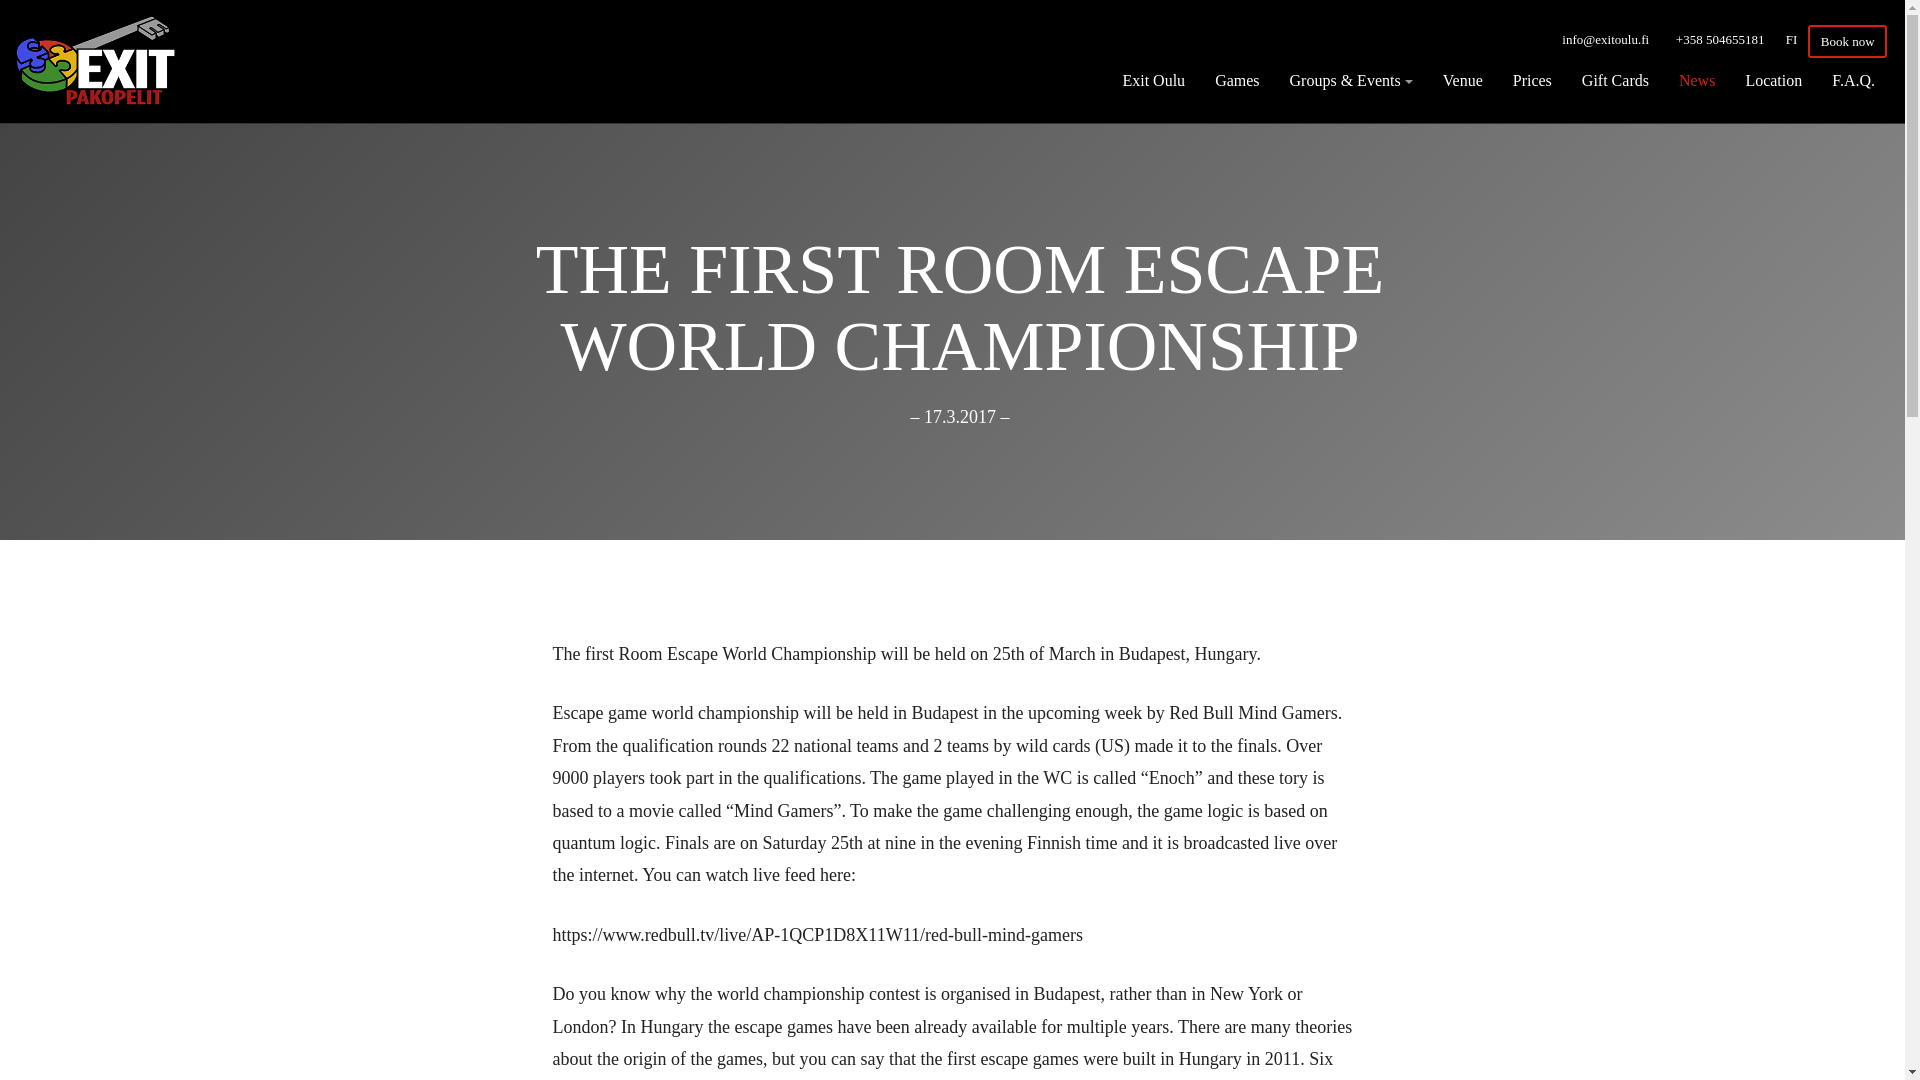 The image size is (1920, 1080). Describe the element at coordinates (1848, 42) in the screenshot. I see `Book now` at that location.